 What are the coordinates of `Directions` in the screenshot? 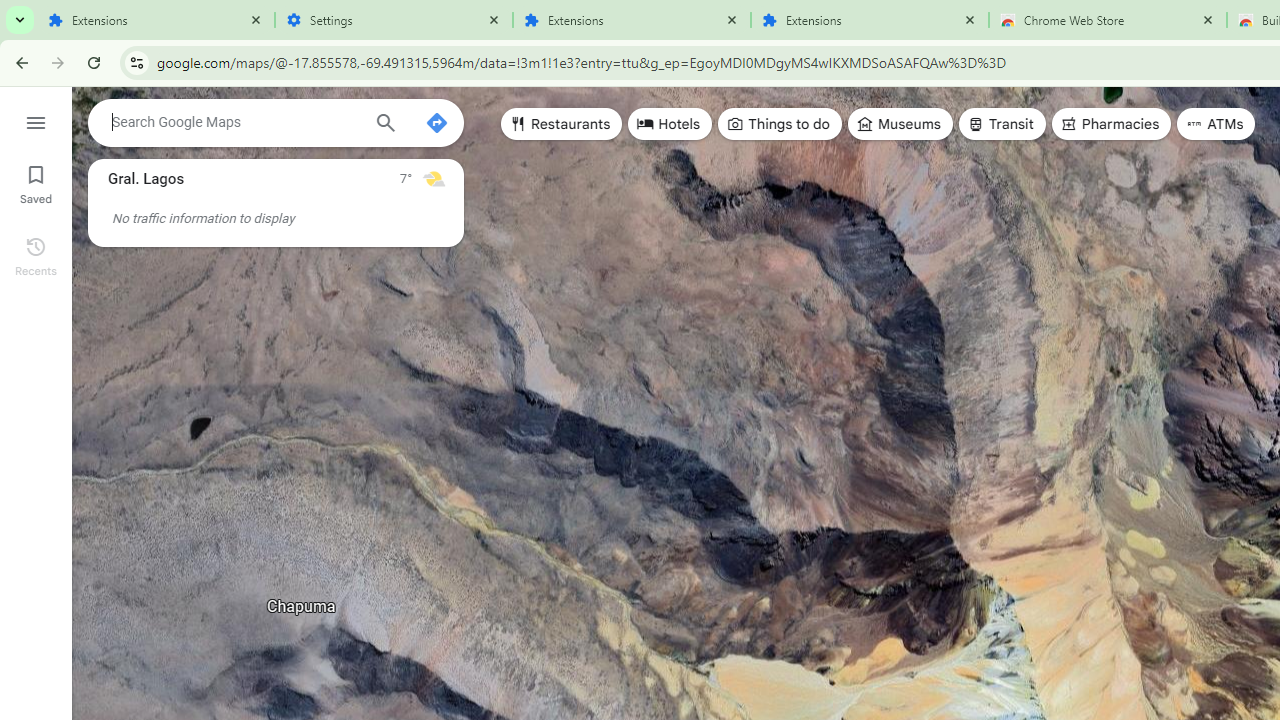 It's located at (436, 122).